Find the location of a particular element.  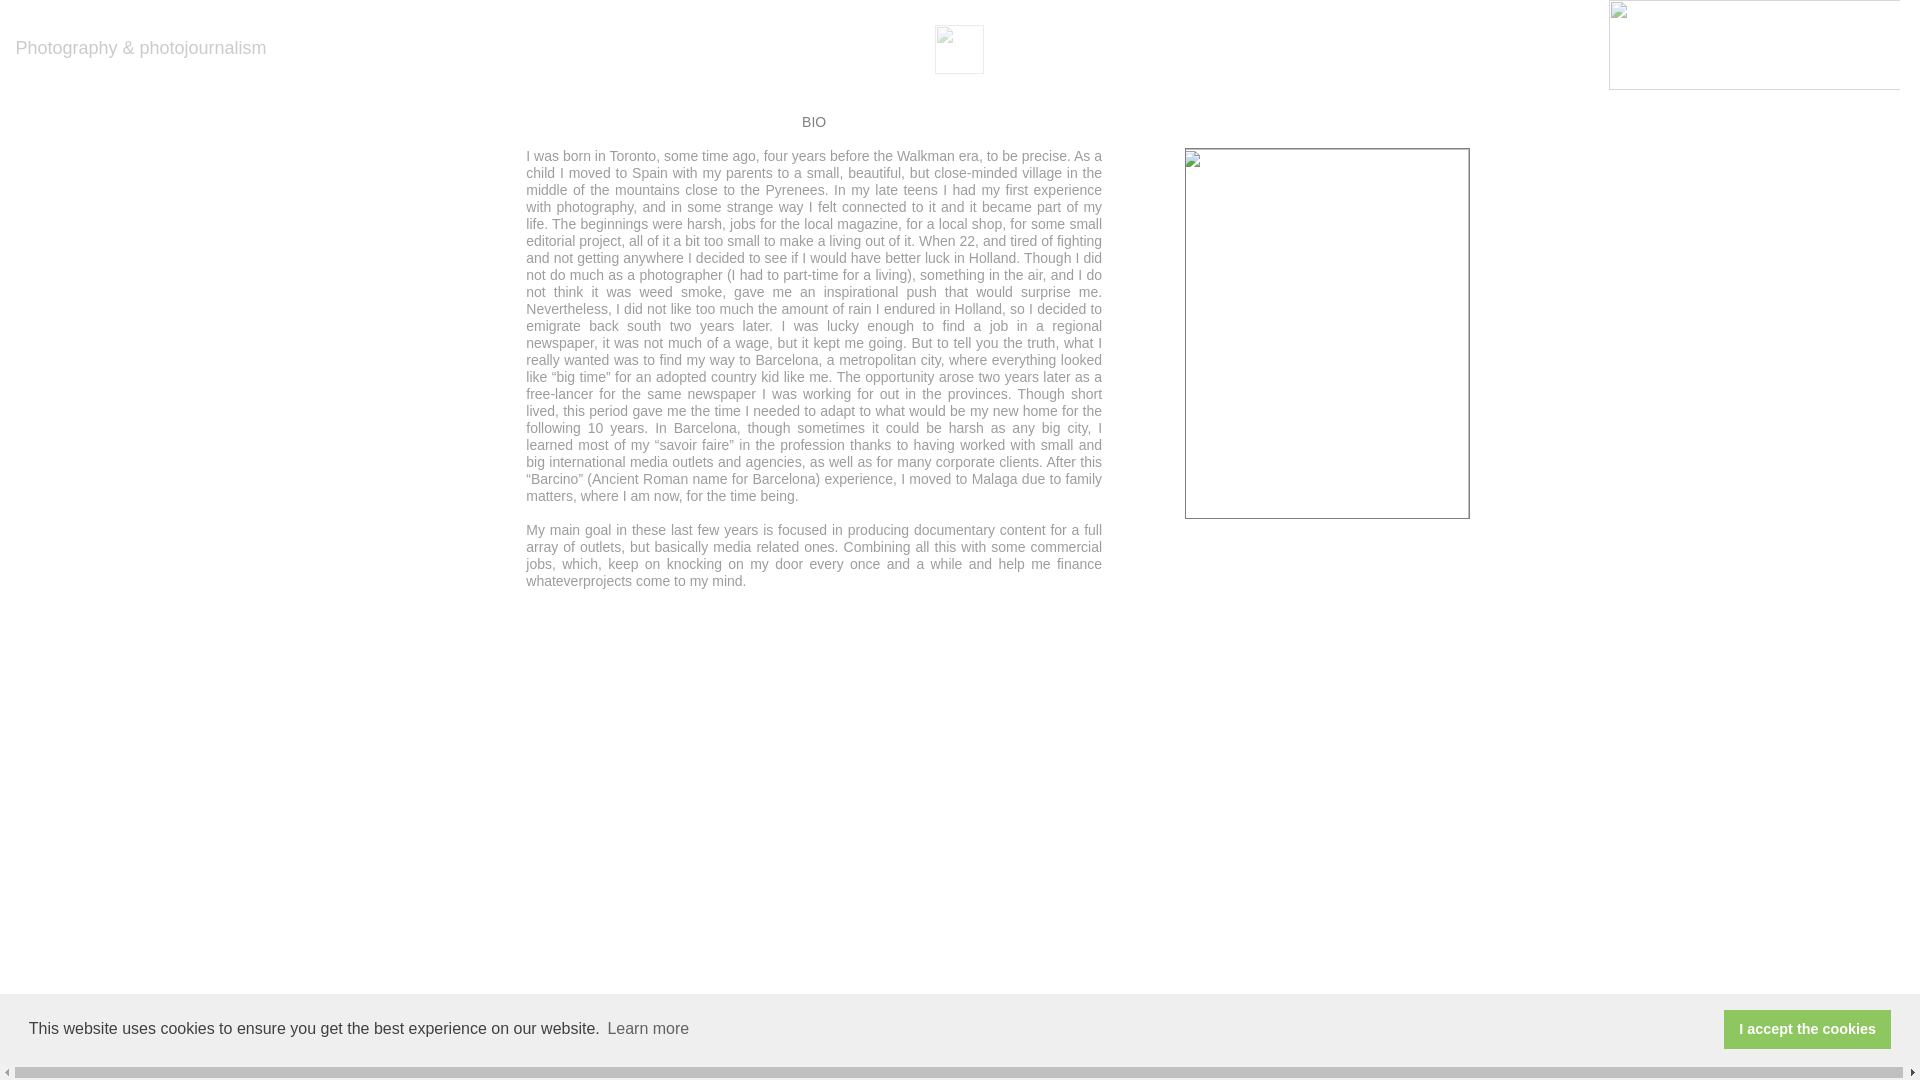

I accept the cookies is located at coordinates (1808, 1029).